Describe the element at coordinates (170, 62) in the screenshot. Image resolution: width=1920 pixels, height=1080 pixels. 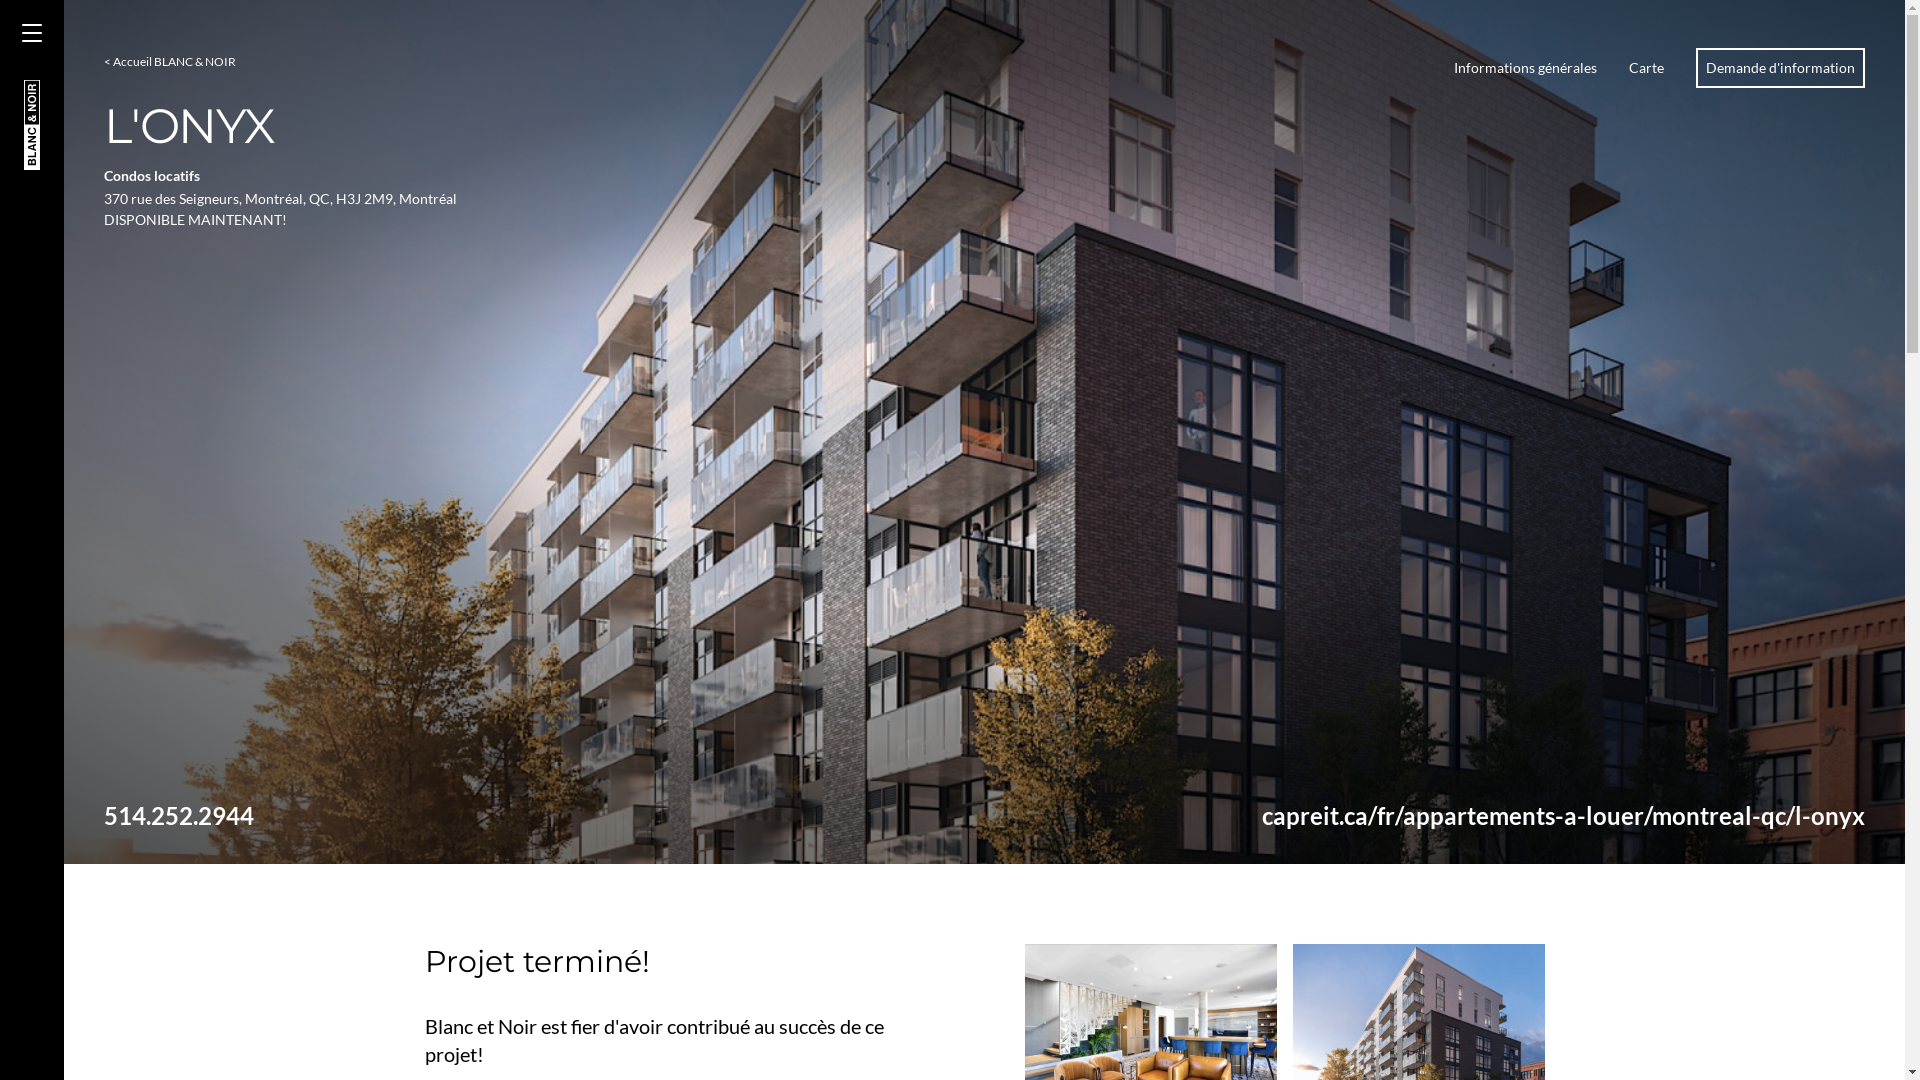
I see `< Accueil BLANC & NOIR` at that location.